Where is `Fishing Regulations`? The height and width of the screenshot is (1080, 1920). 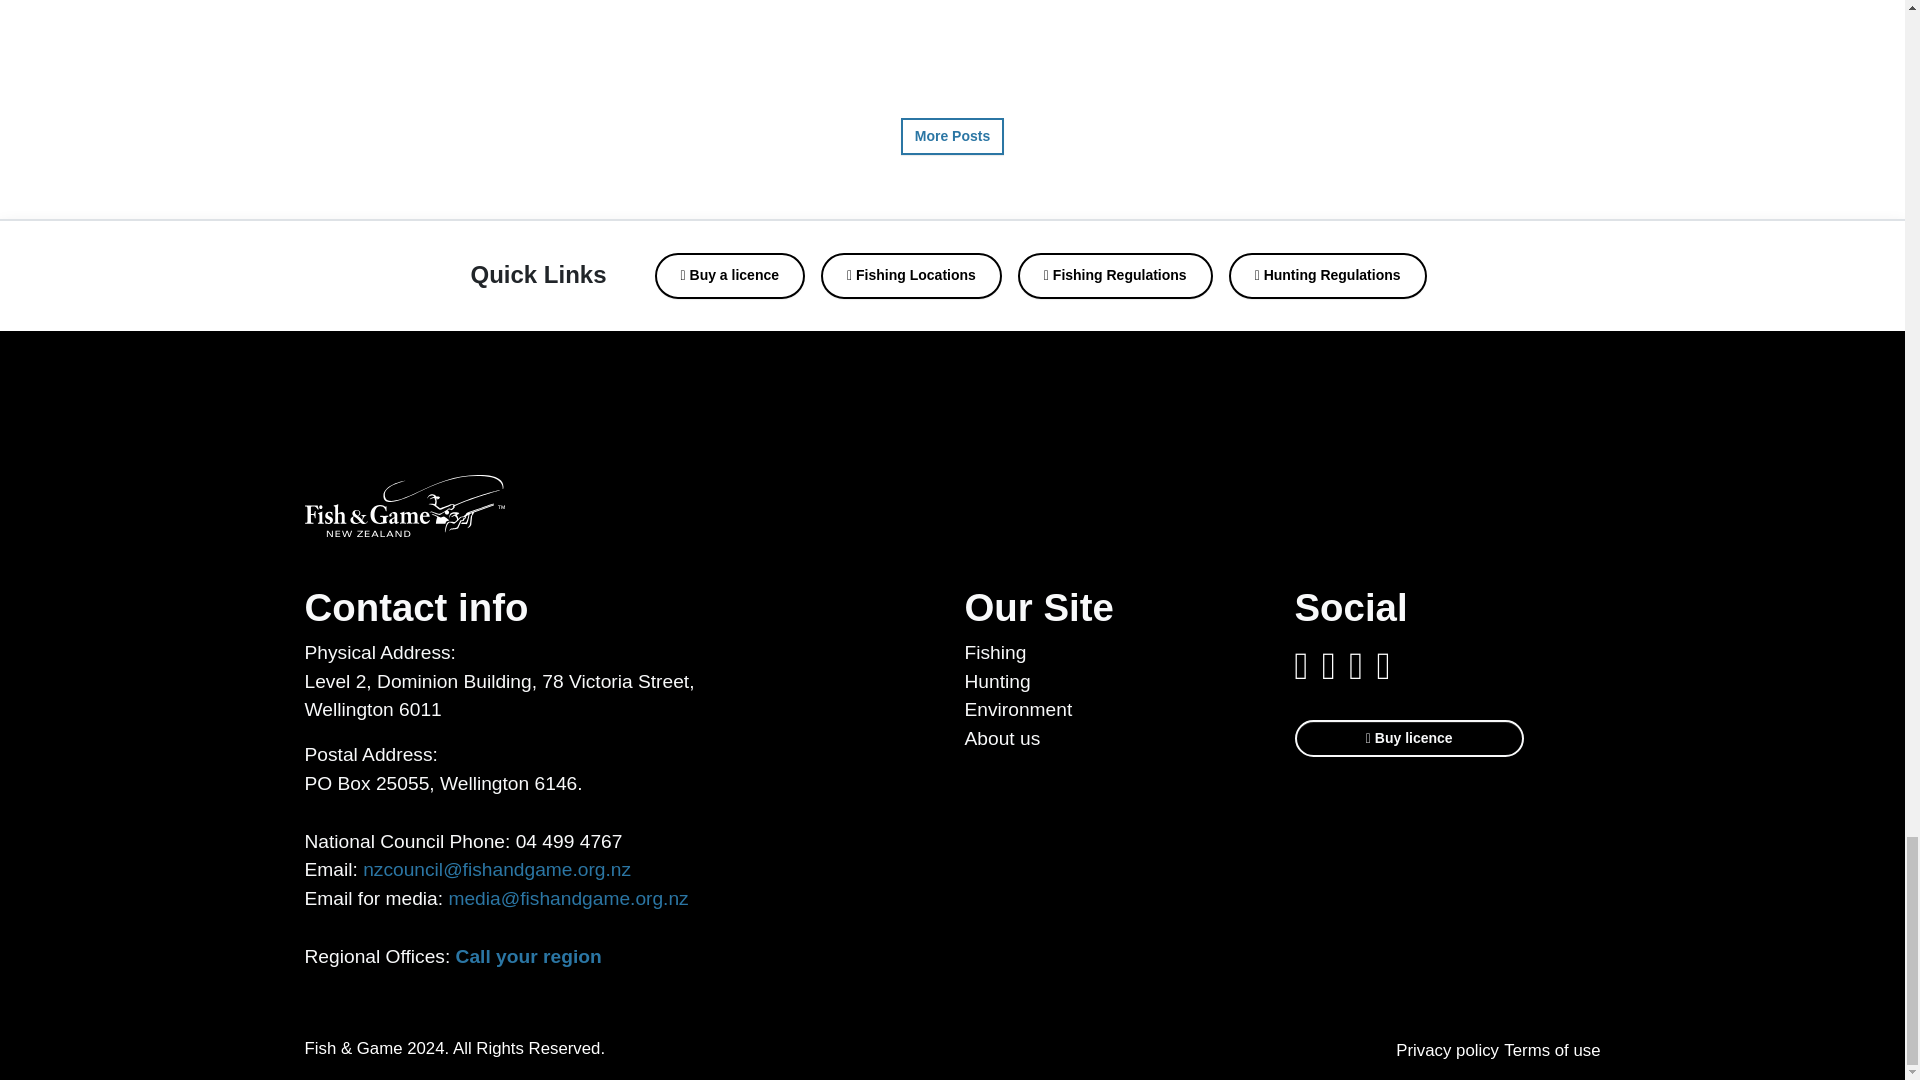
Fishing Regulations is located at coordinates (1115, 276).